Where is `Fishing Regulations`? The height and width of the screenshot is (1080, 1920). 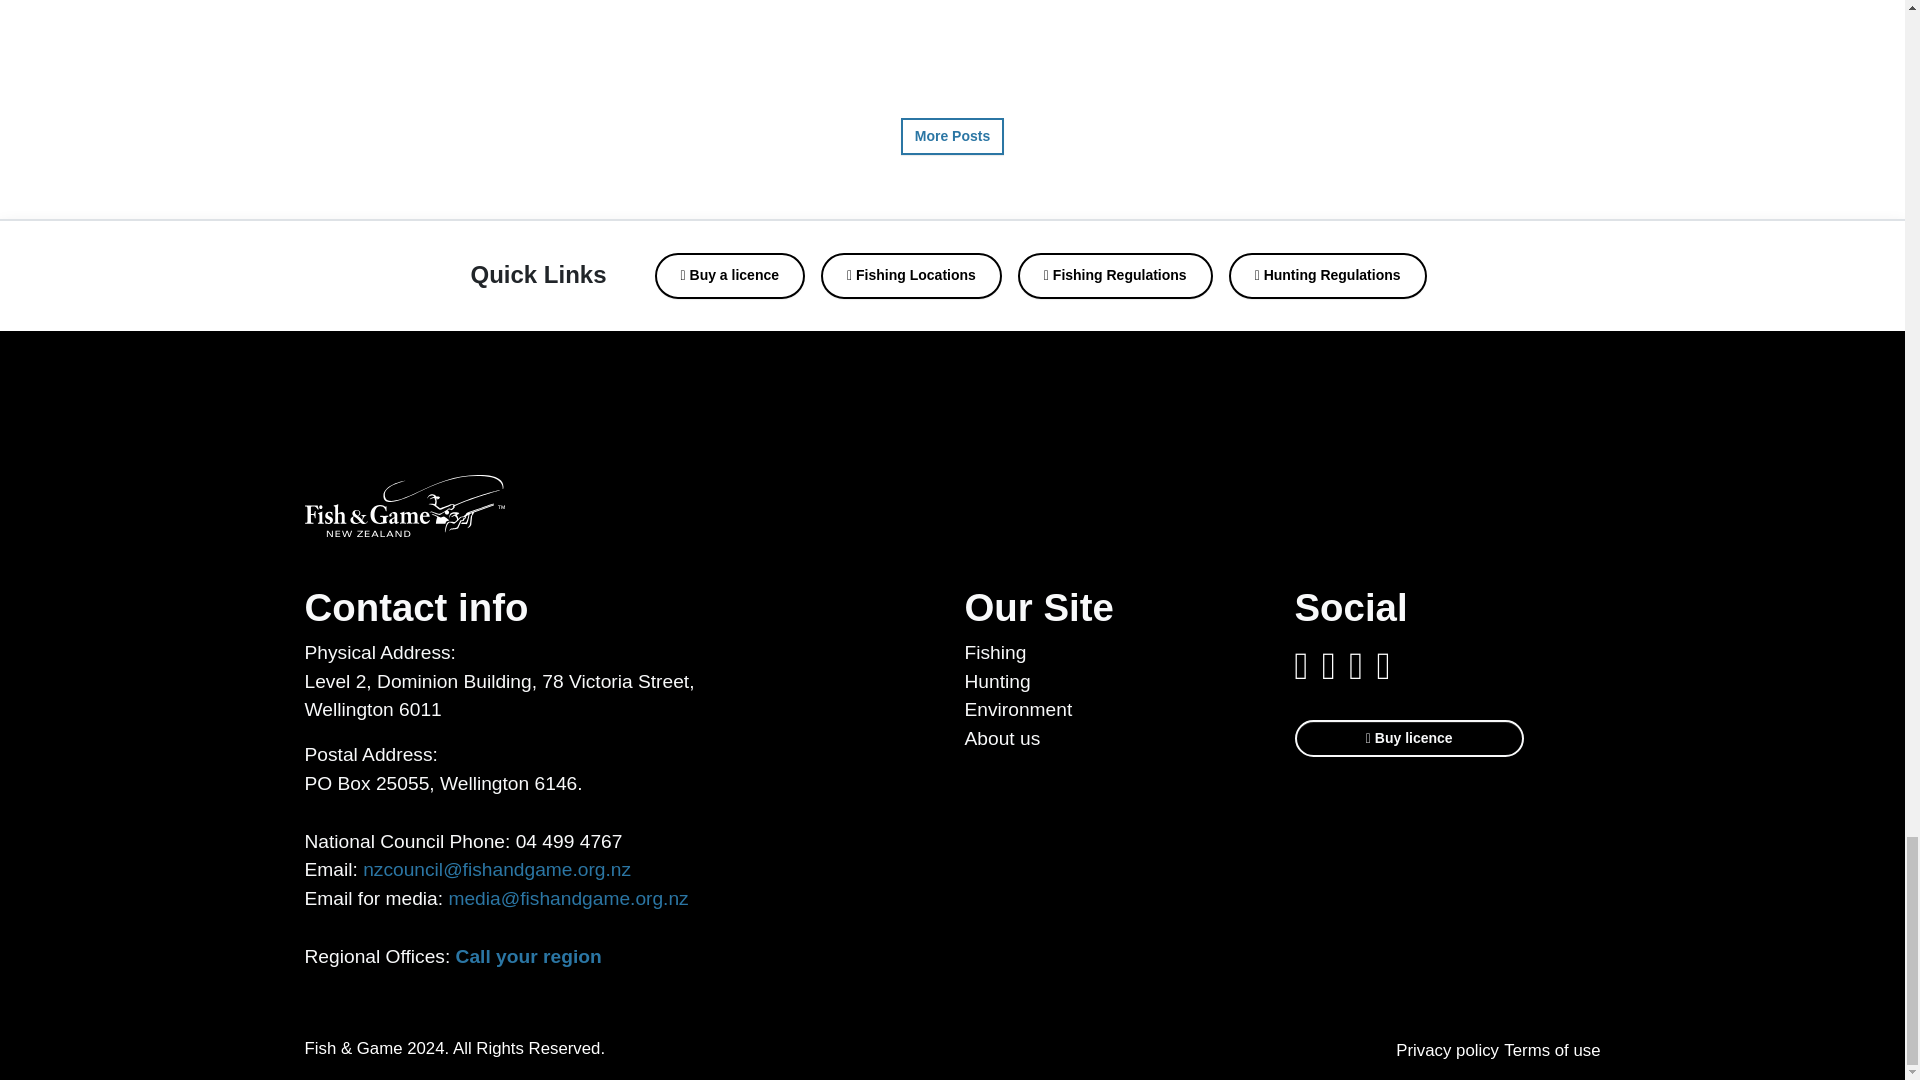
Fishing Regulations is located at coordinates (1115, 276).